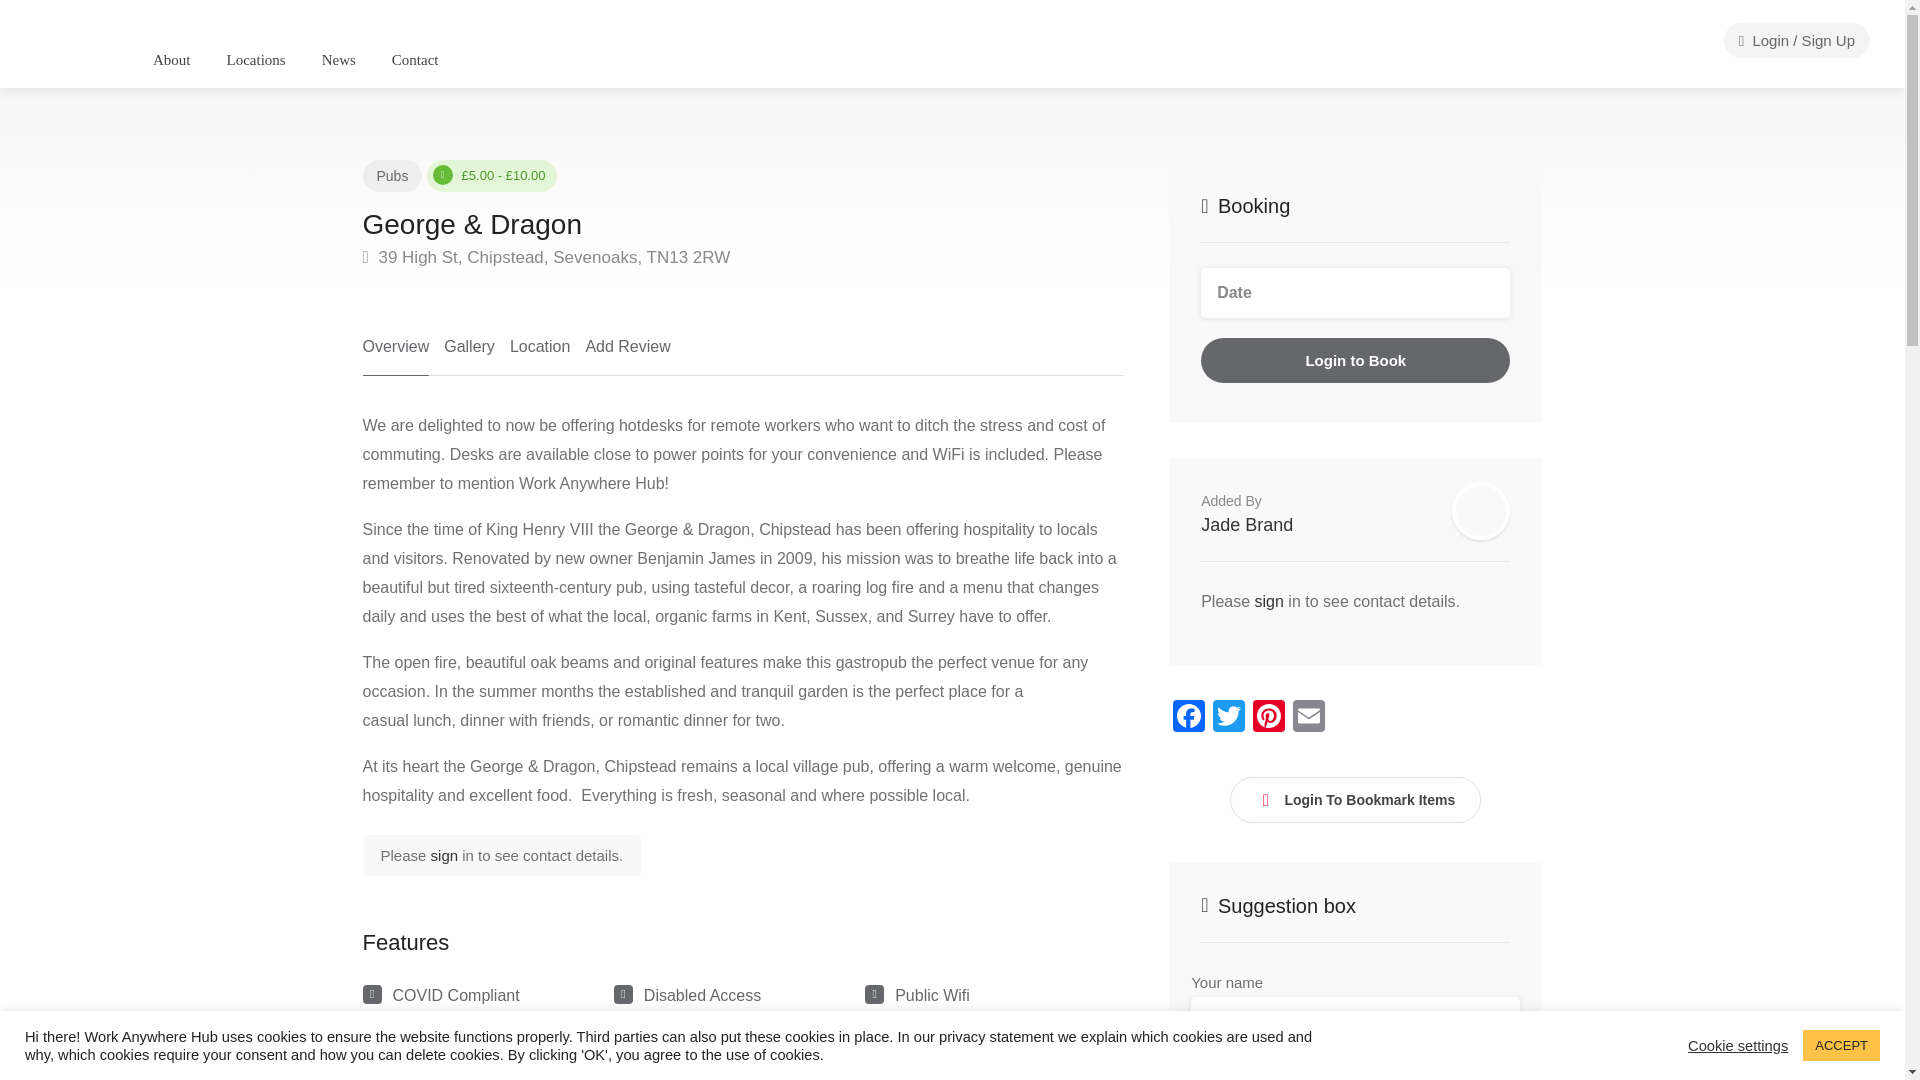 The height and width of the screenshot is (1080, 1920). Describe the element at coordinates (1308, 718) in the screenshot. I see `Email` at that location.